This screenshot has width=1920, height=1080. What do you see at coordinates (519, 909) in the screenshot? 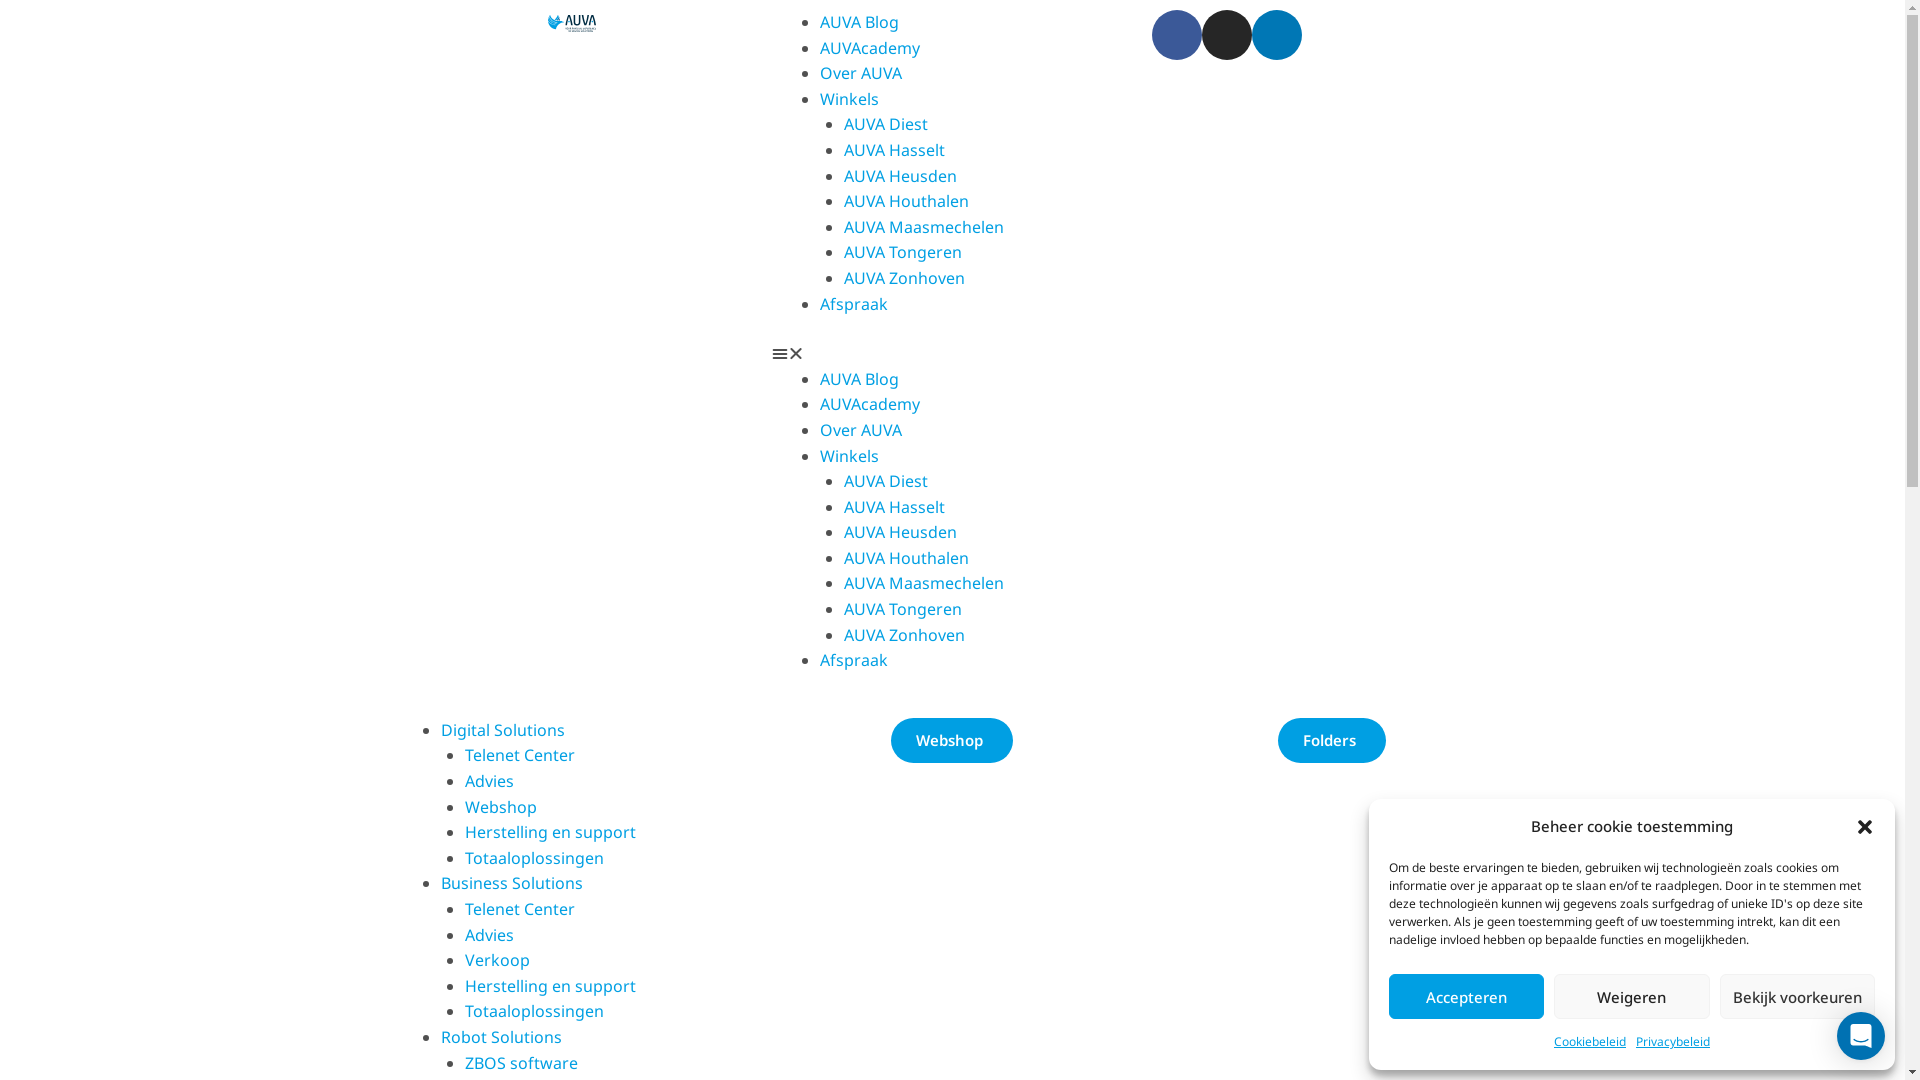
I see `Telenet Center` at bounding box center [519, 909].